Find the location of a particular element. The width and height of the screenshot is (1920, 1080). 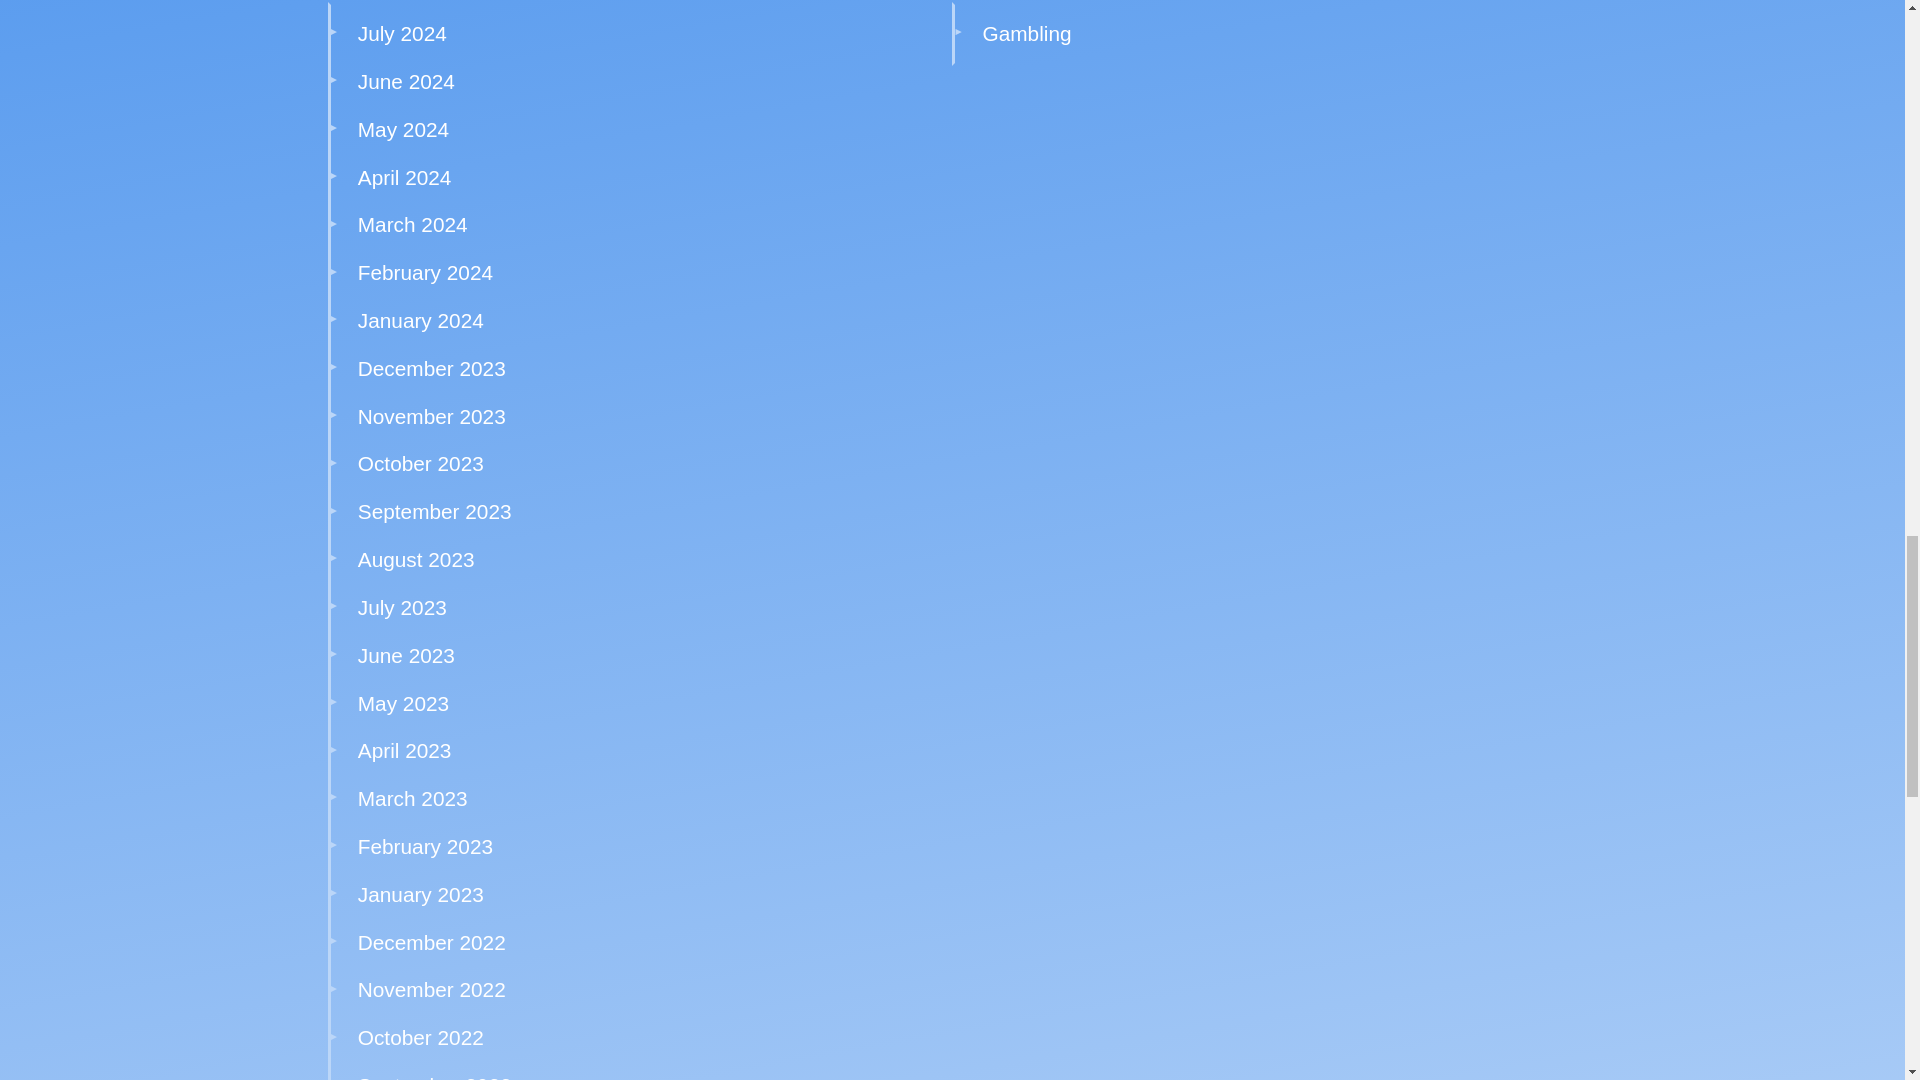

March 2023 is located at coordinates (412, 798).